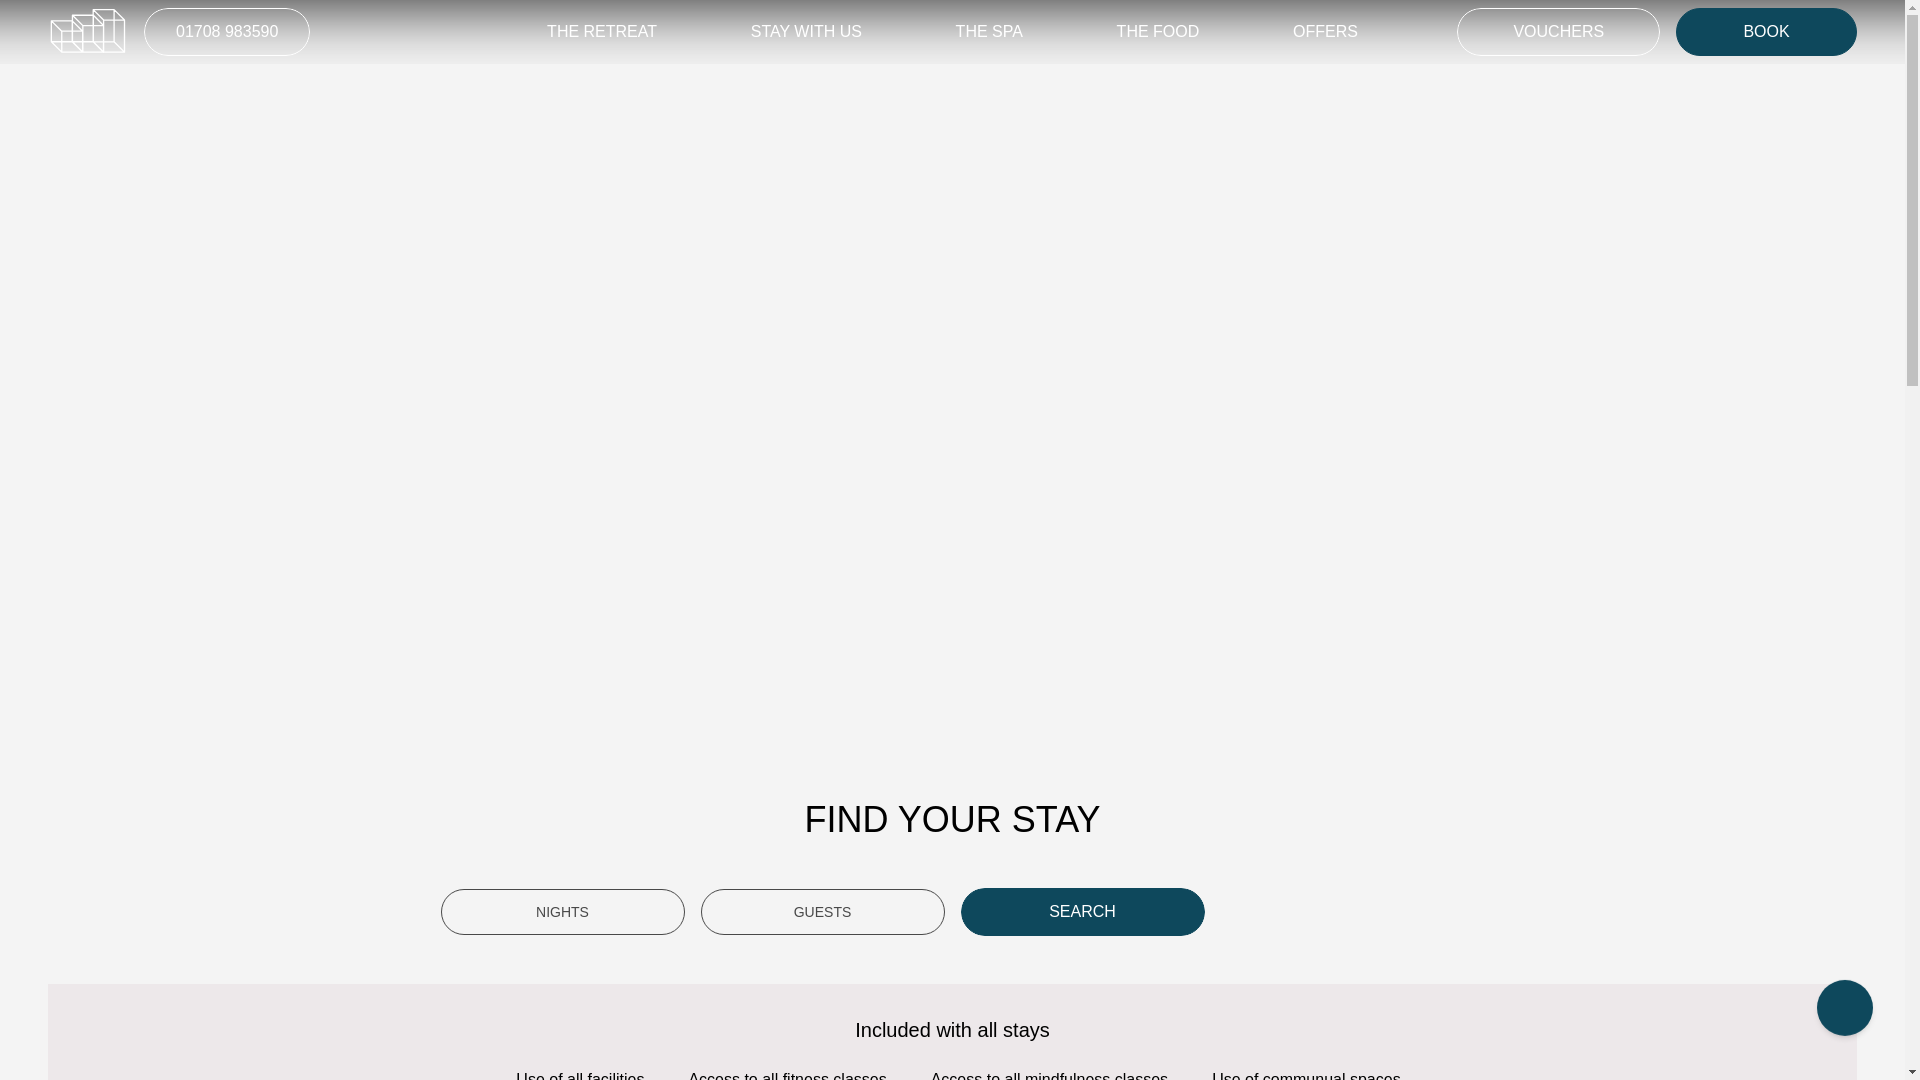 Image resolution: width=1920 pixels, height=1080 pixels. What do you see at coordinates (1558, 32) in the screenshot?
I see `Buy Gift Vouchers` at bounding box center [1558, 32].